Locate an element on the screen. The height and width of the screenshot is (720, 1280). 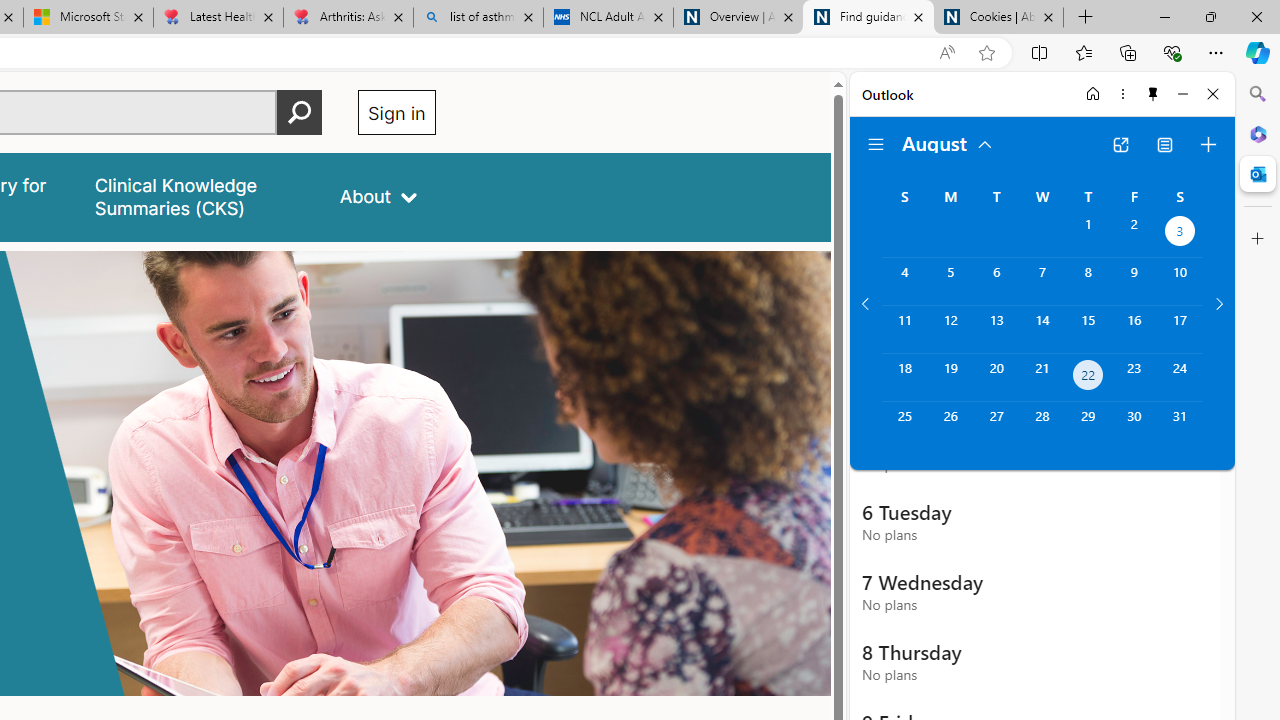
Monday, August 5, 2024.  is located at coordinates (950, 281).